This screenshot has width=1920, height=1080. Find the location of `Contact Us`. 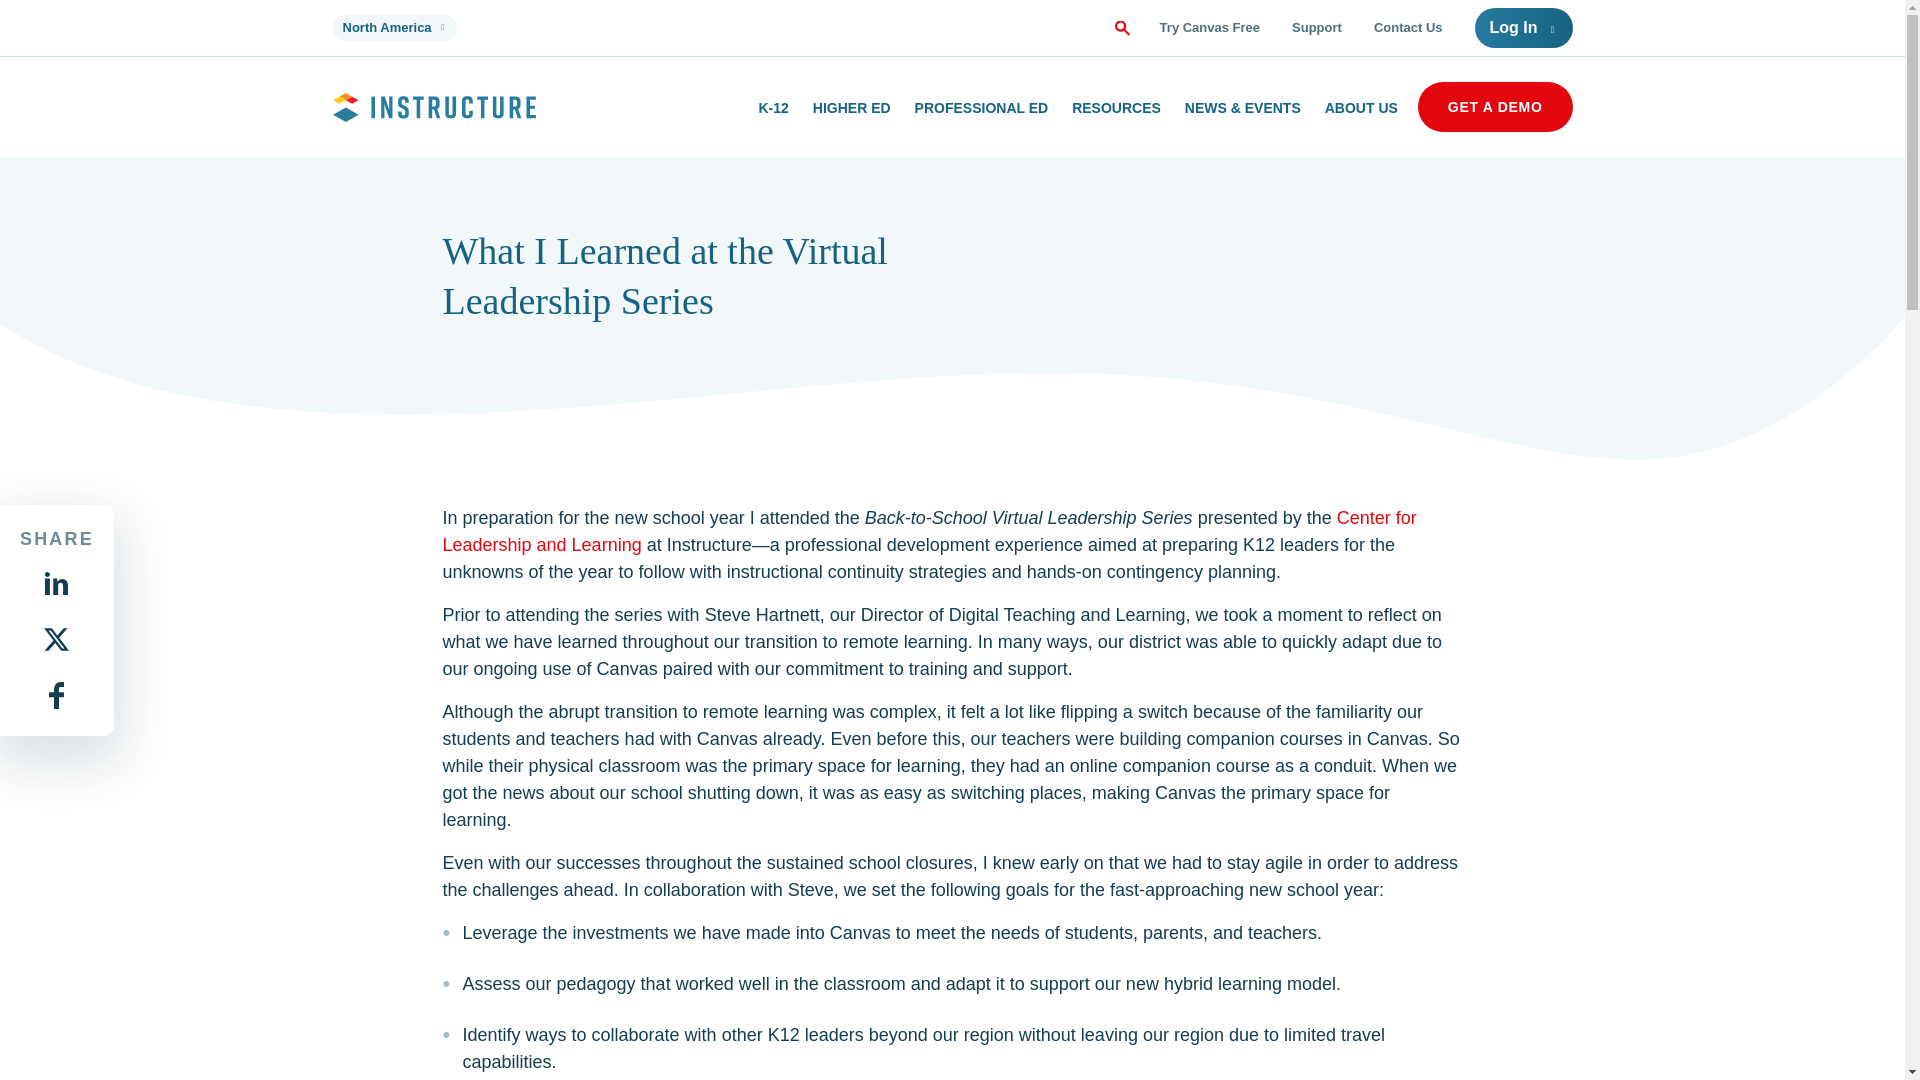

Contact Us is located at coordinates (1408, 27).